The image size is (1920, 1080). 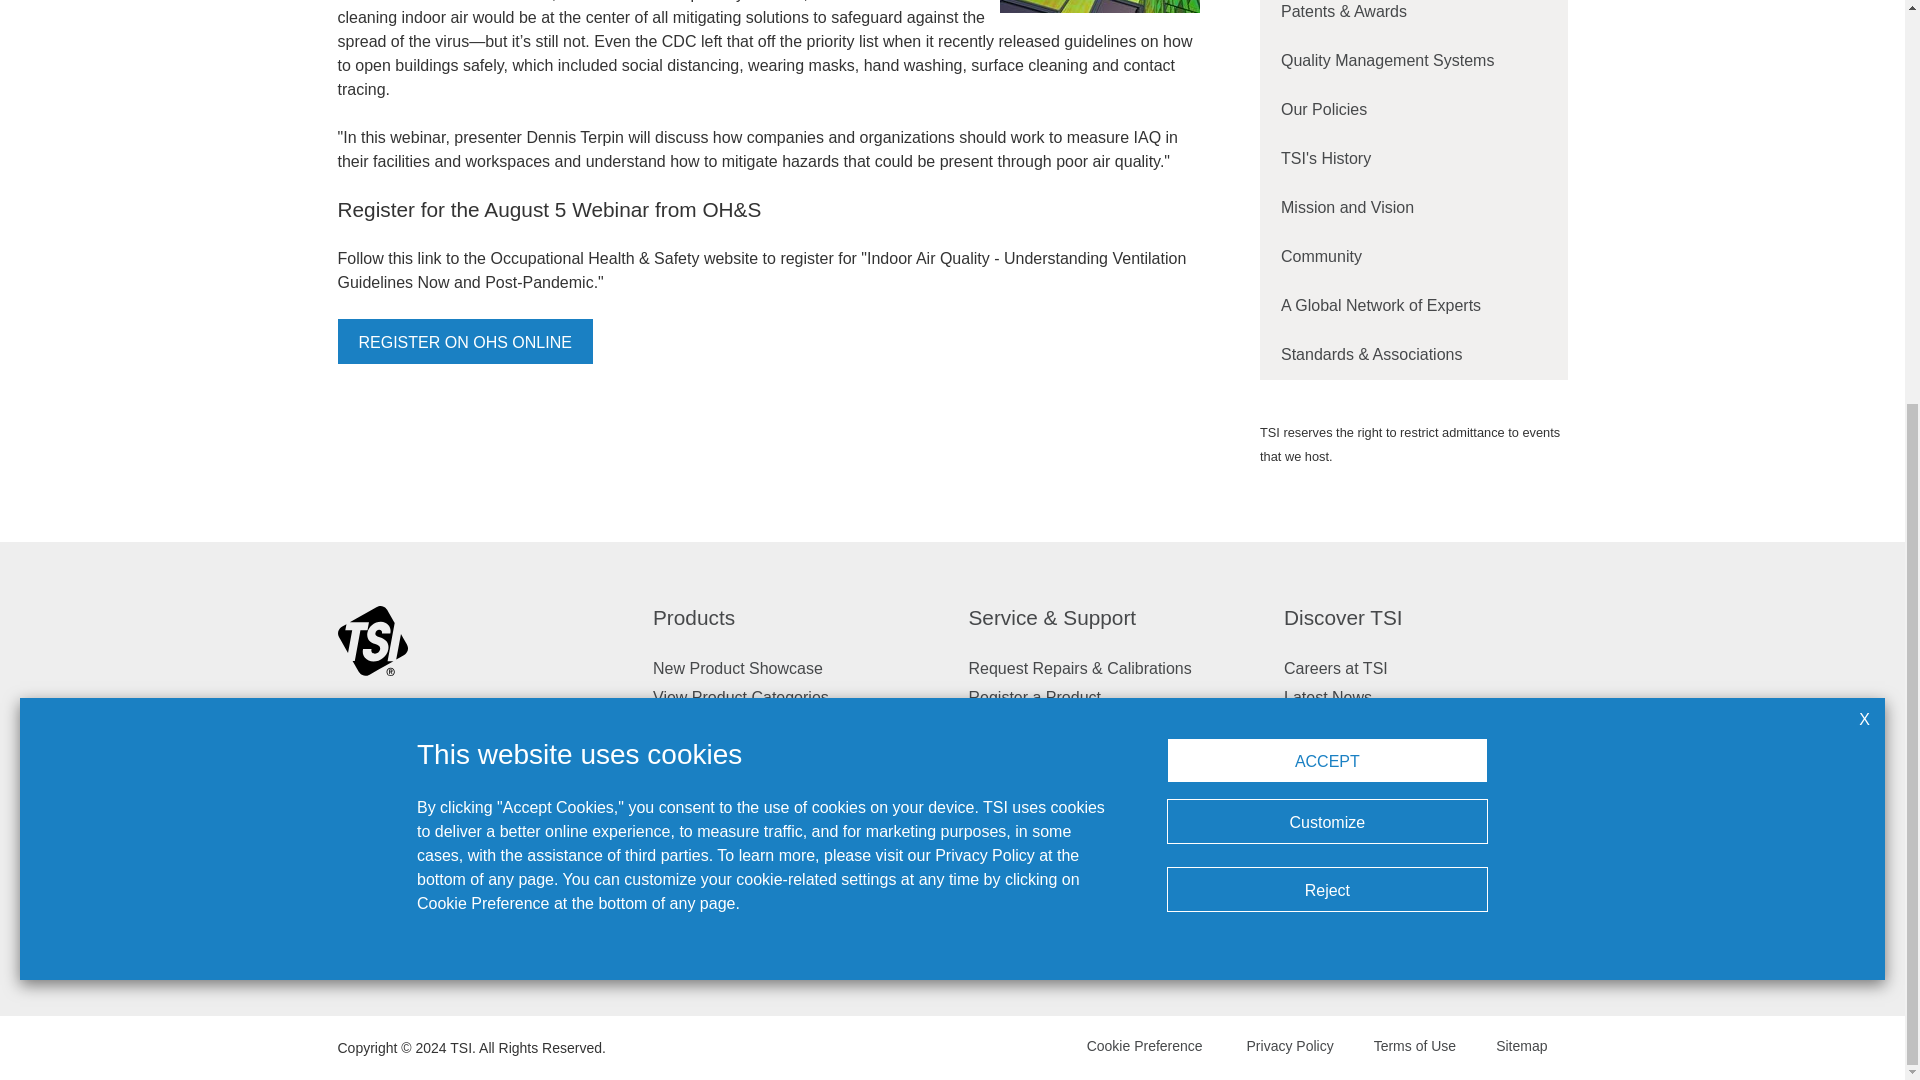 I want to click on Reject, so click(x=1328, y=254).